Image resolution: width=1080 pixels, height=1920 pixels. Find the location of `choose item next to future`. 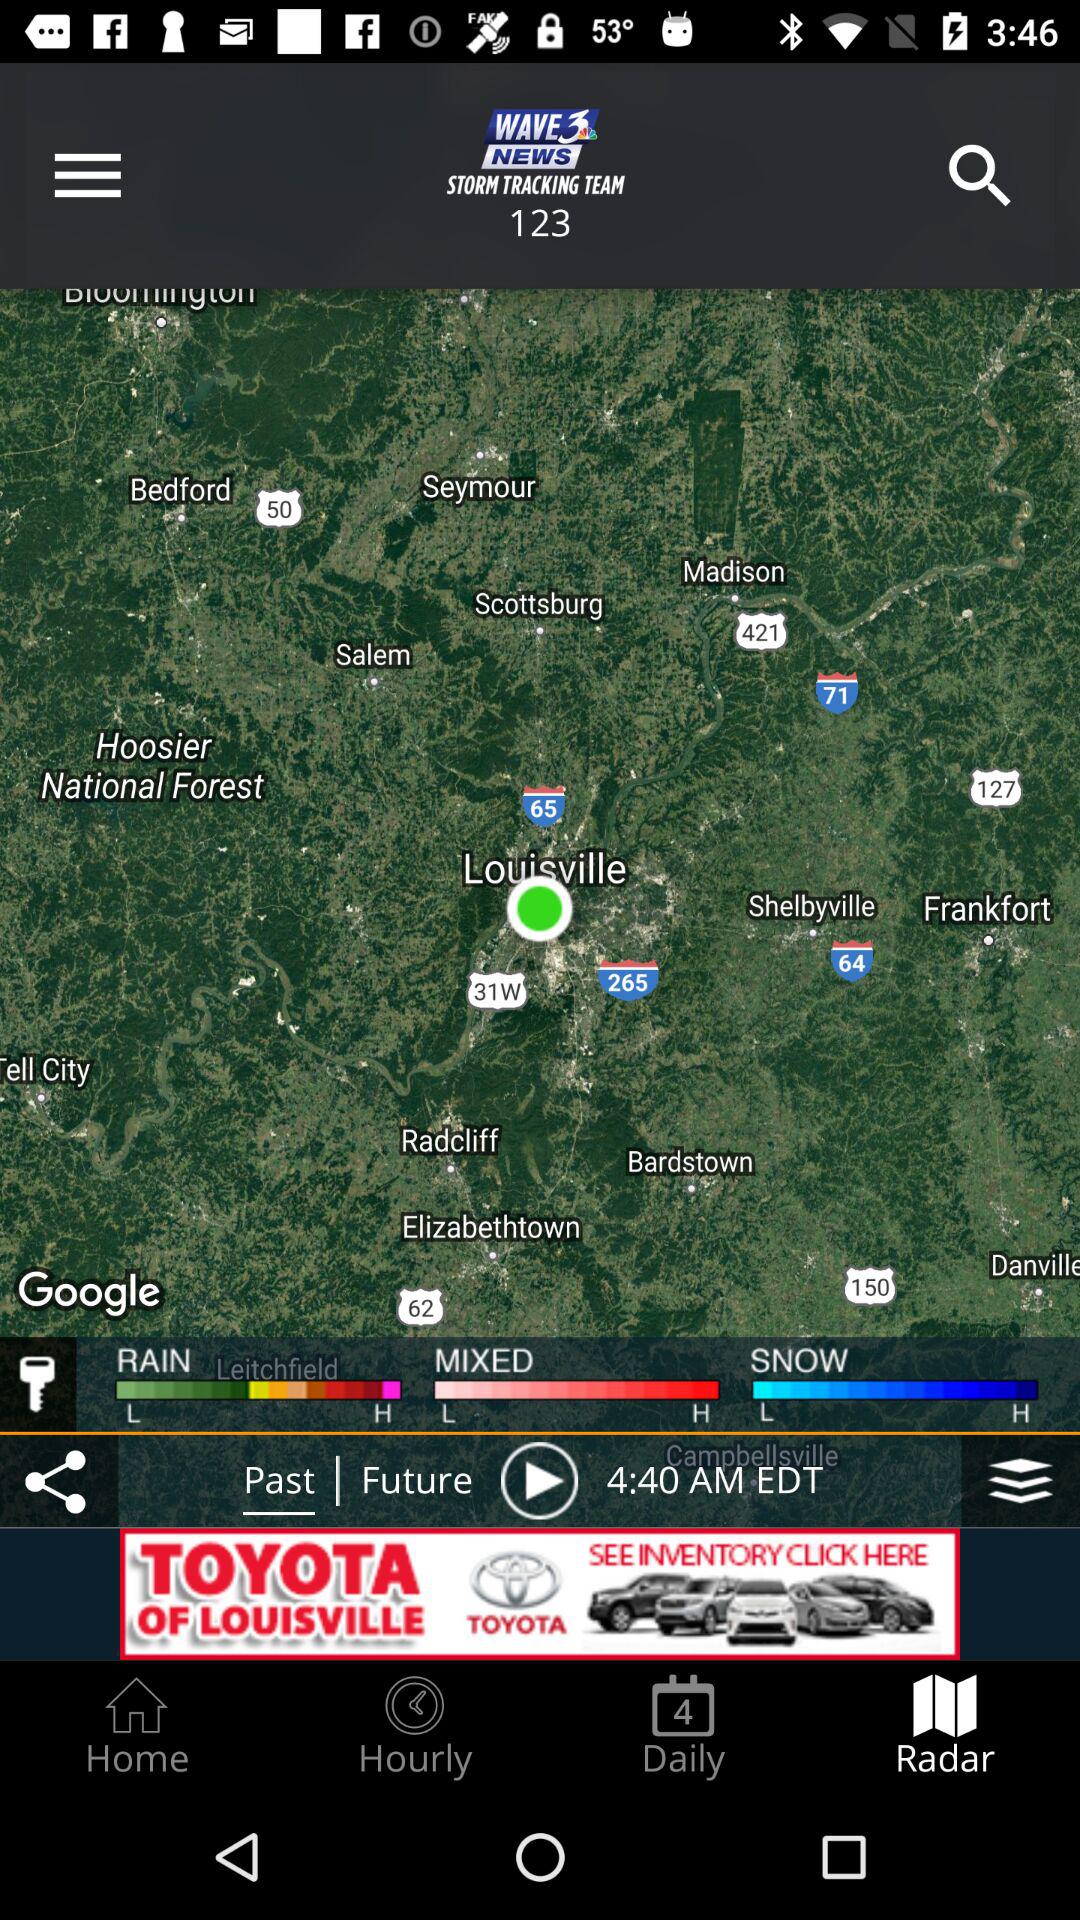

choose item next to future is located at coordinates (539, 1480).